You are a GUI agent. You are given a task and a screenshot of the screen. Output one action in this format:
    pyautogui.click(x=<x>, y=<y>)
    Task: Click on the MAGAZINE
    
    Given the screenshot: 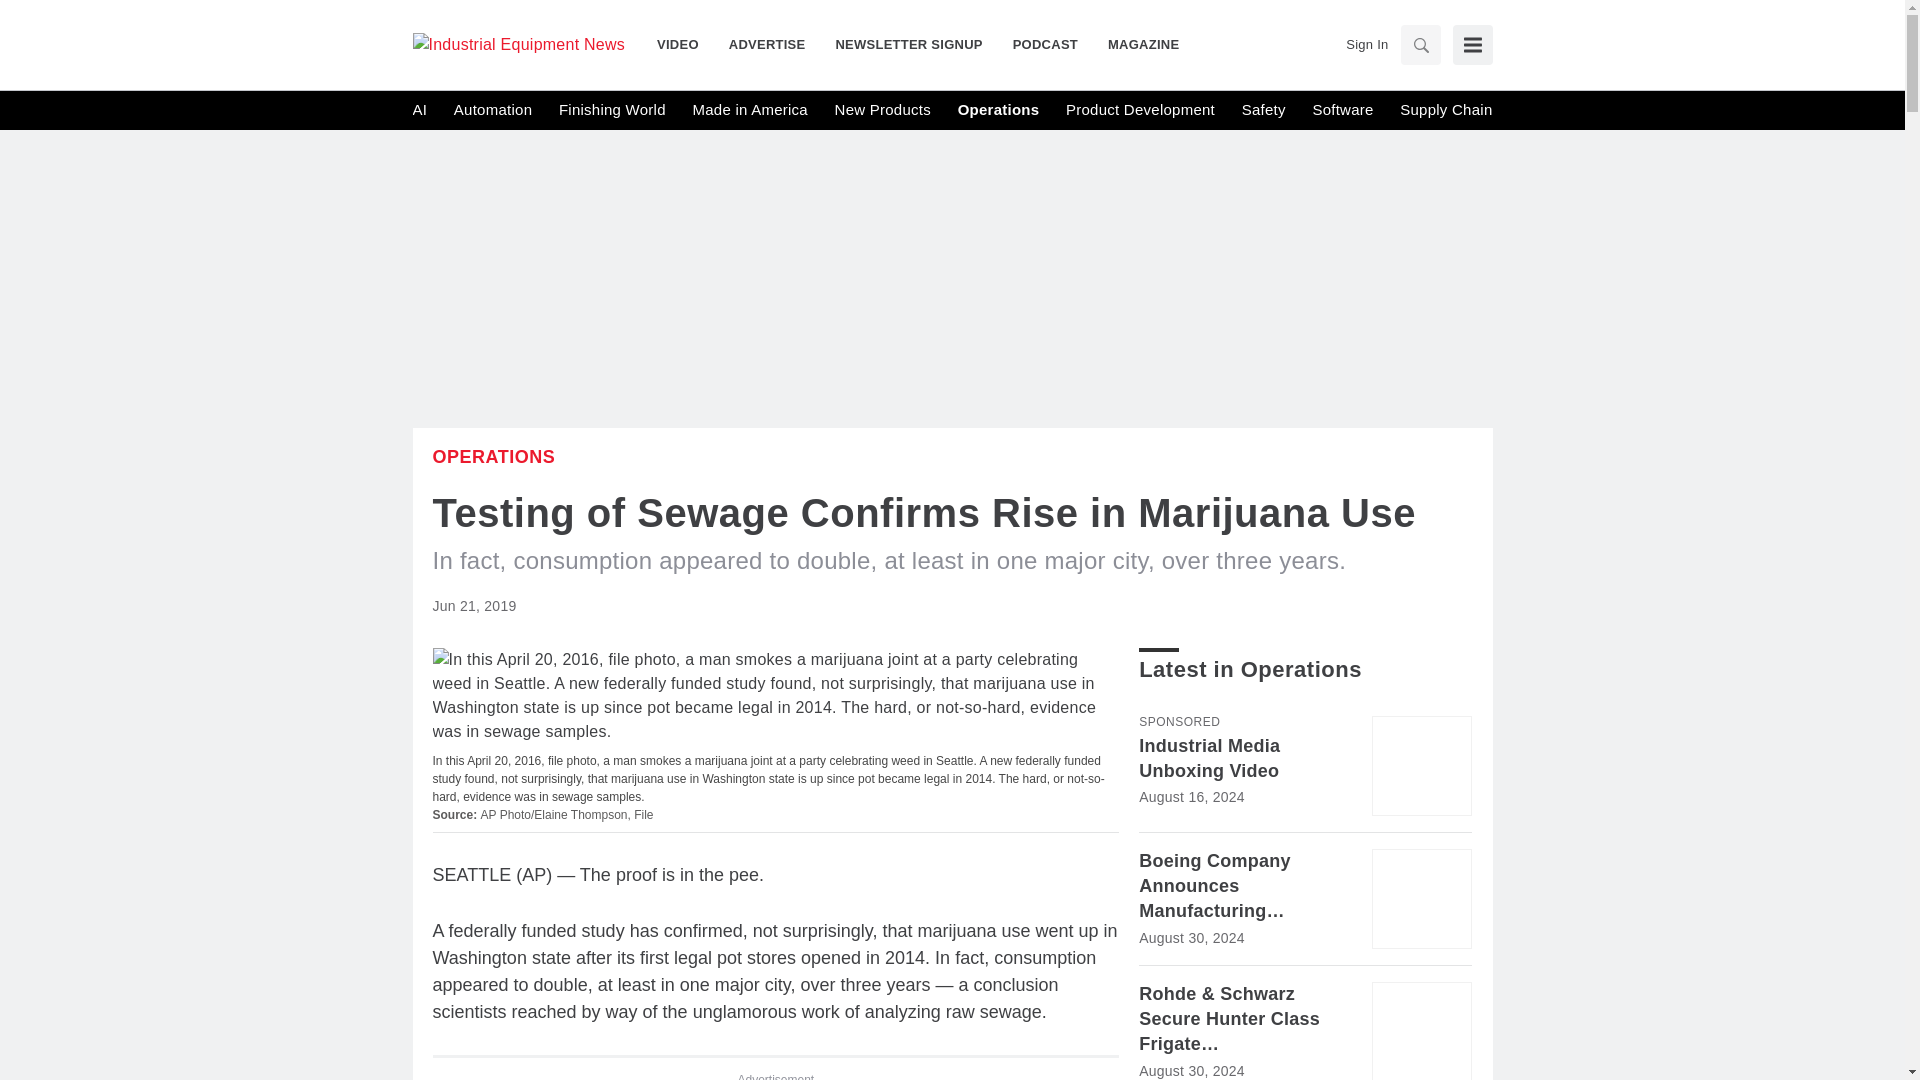 What is the action you would take?
    pyautogui.click(x=1135, y=44)
    